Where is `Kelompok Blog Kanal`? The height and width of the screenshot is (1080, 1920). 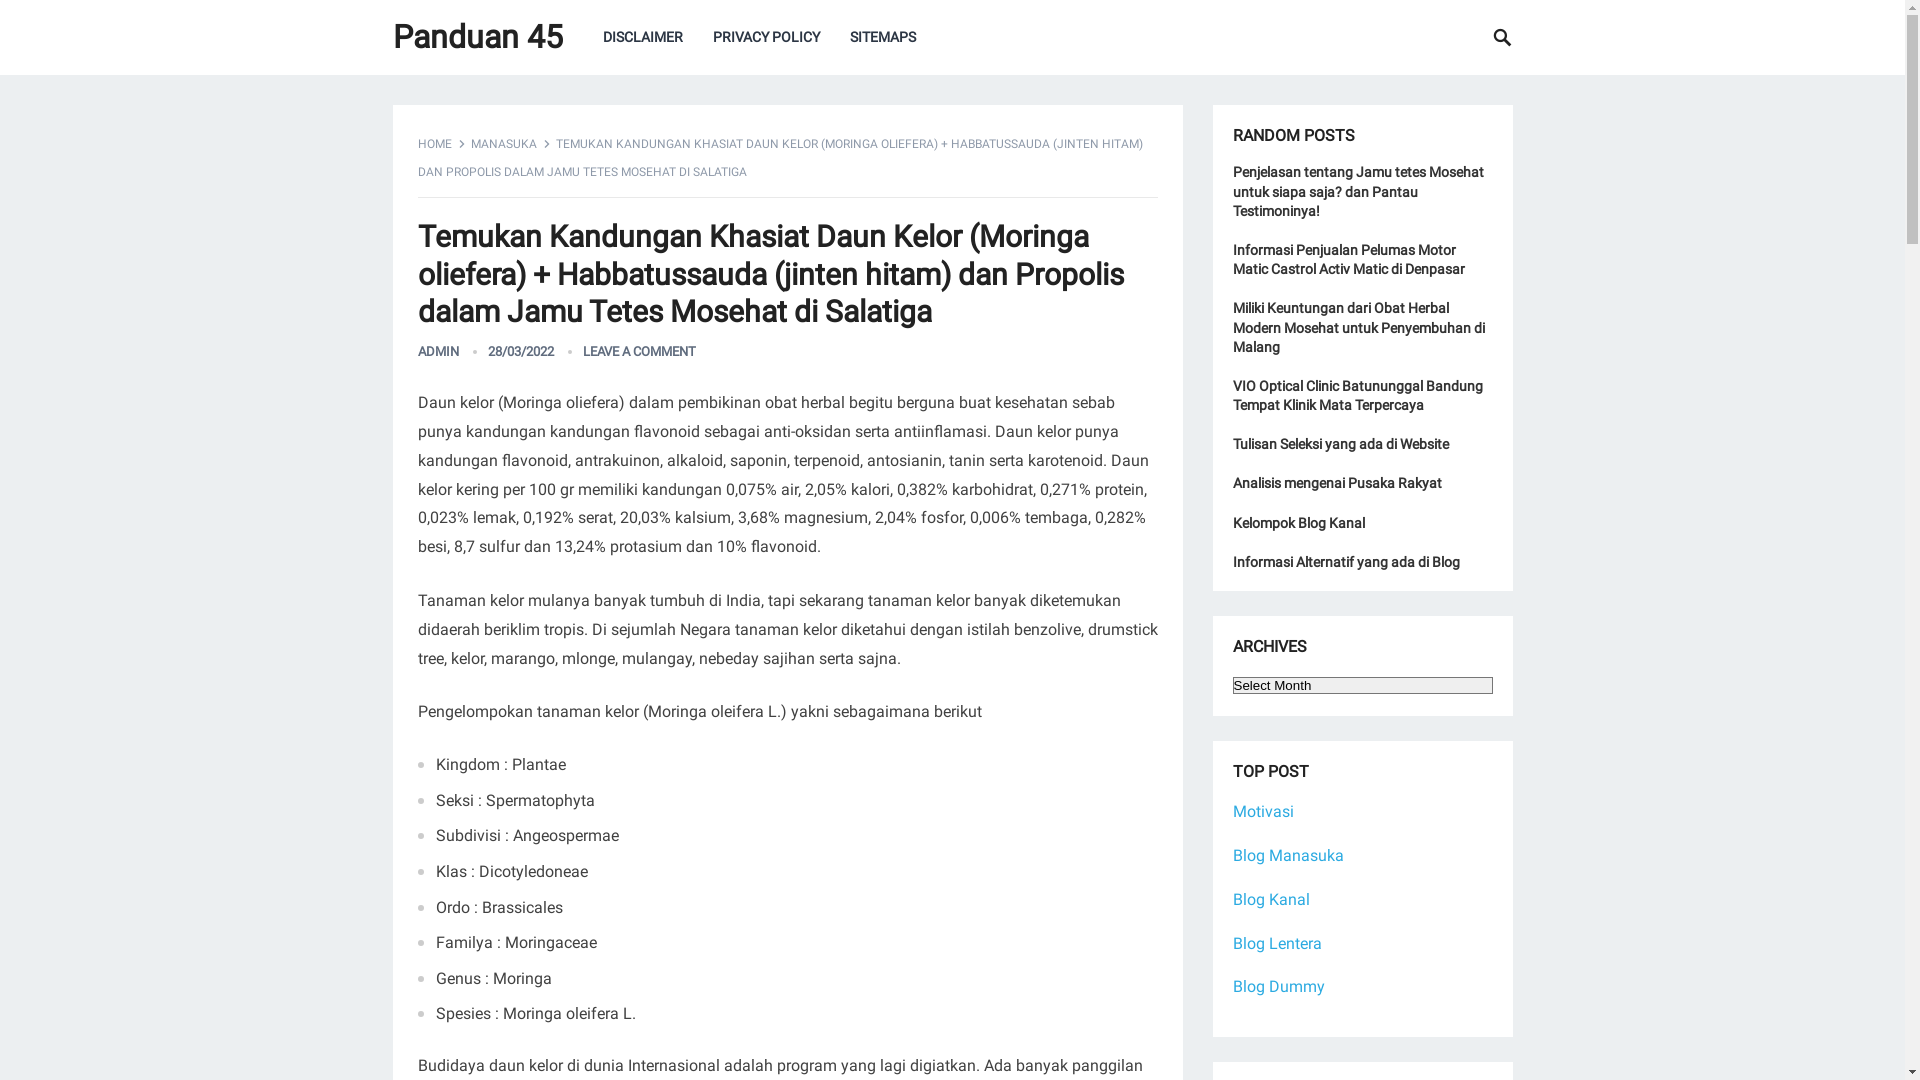 Kelompok Blog Kanal is located at coordinates (1298, 523).